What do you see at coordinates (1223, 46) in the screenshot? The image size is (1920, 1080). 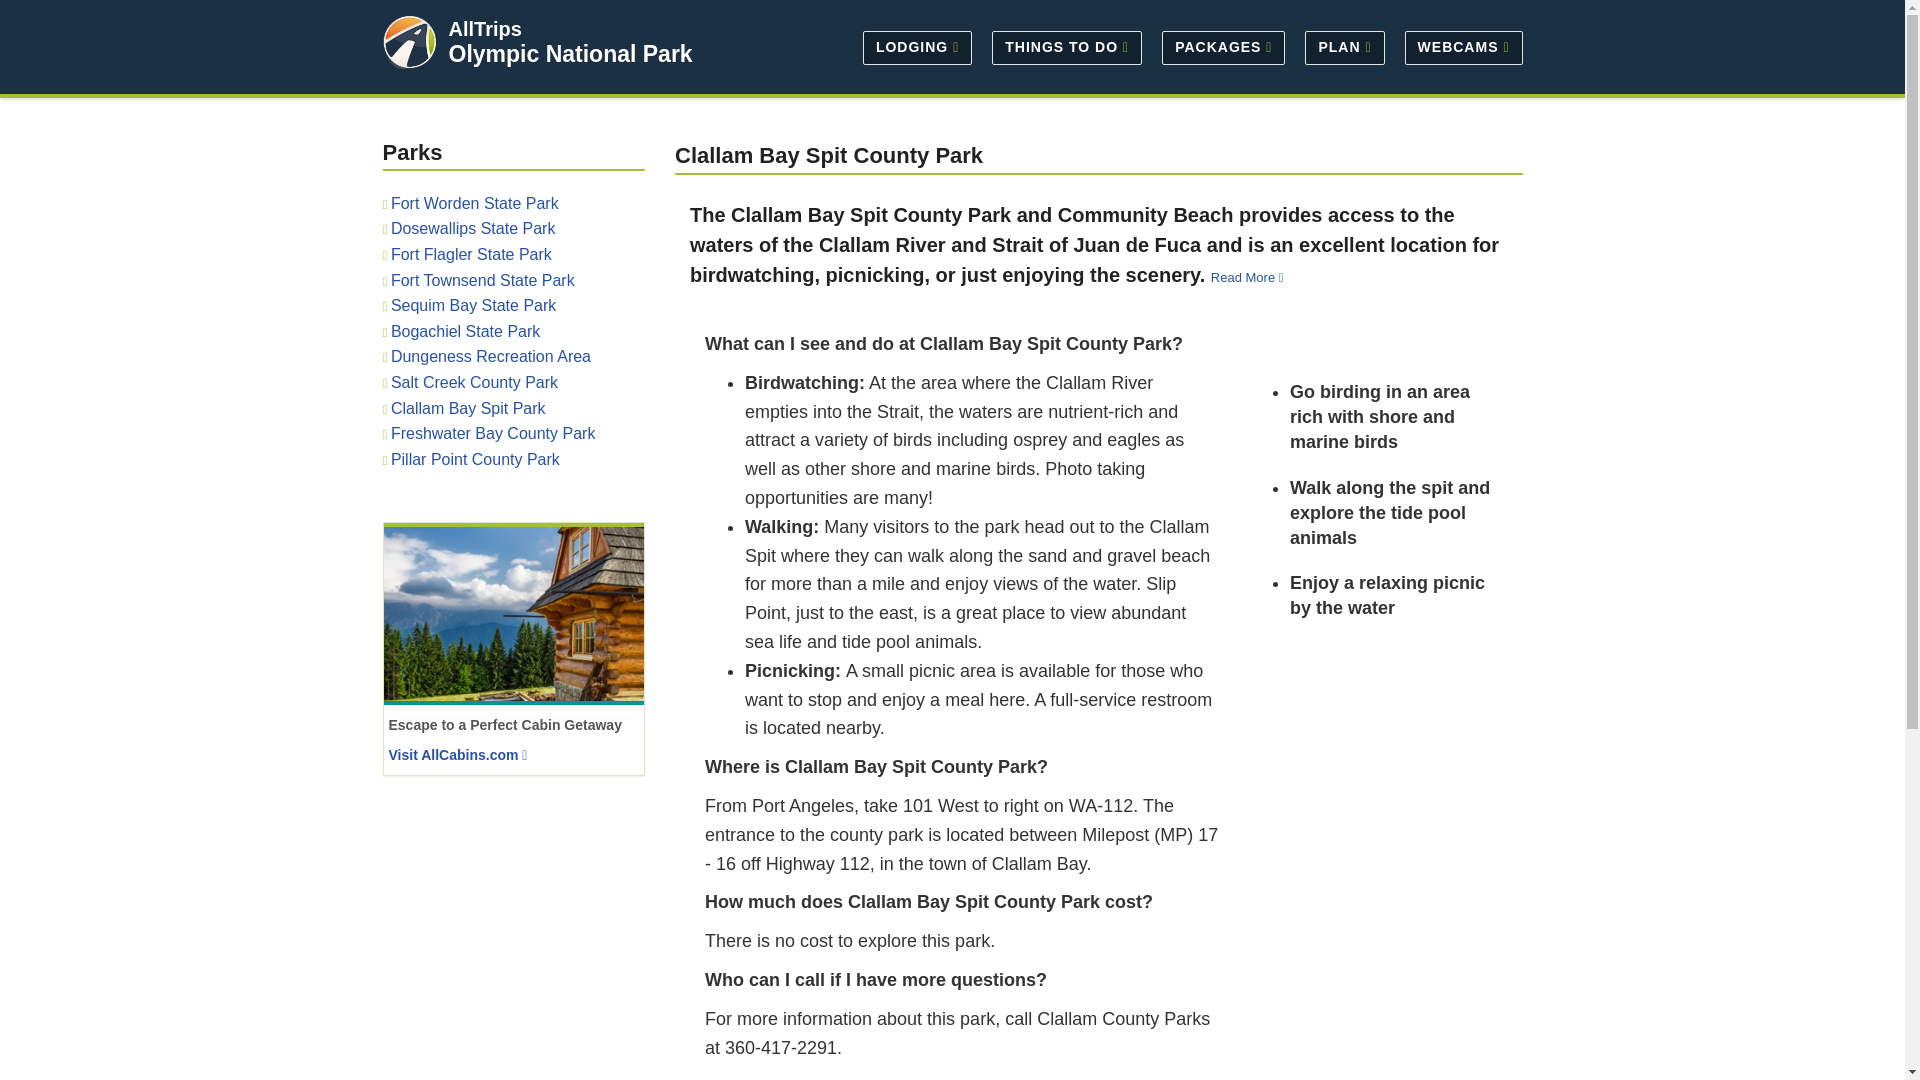 I see `PACKAGES` at bounding box center [1223, 46].